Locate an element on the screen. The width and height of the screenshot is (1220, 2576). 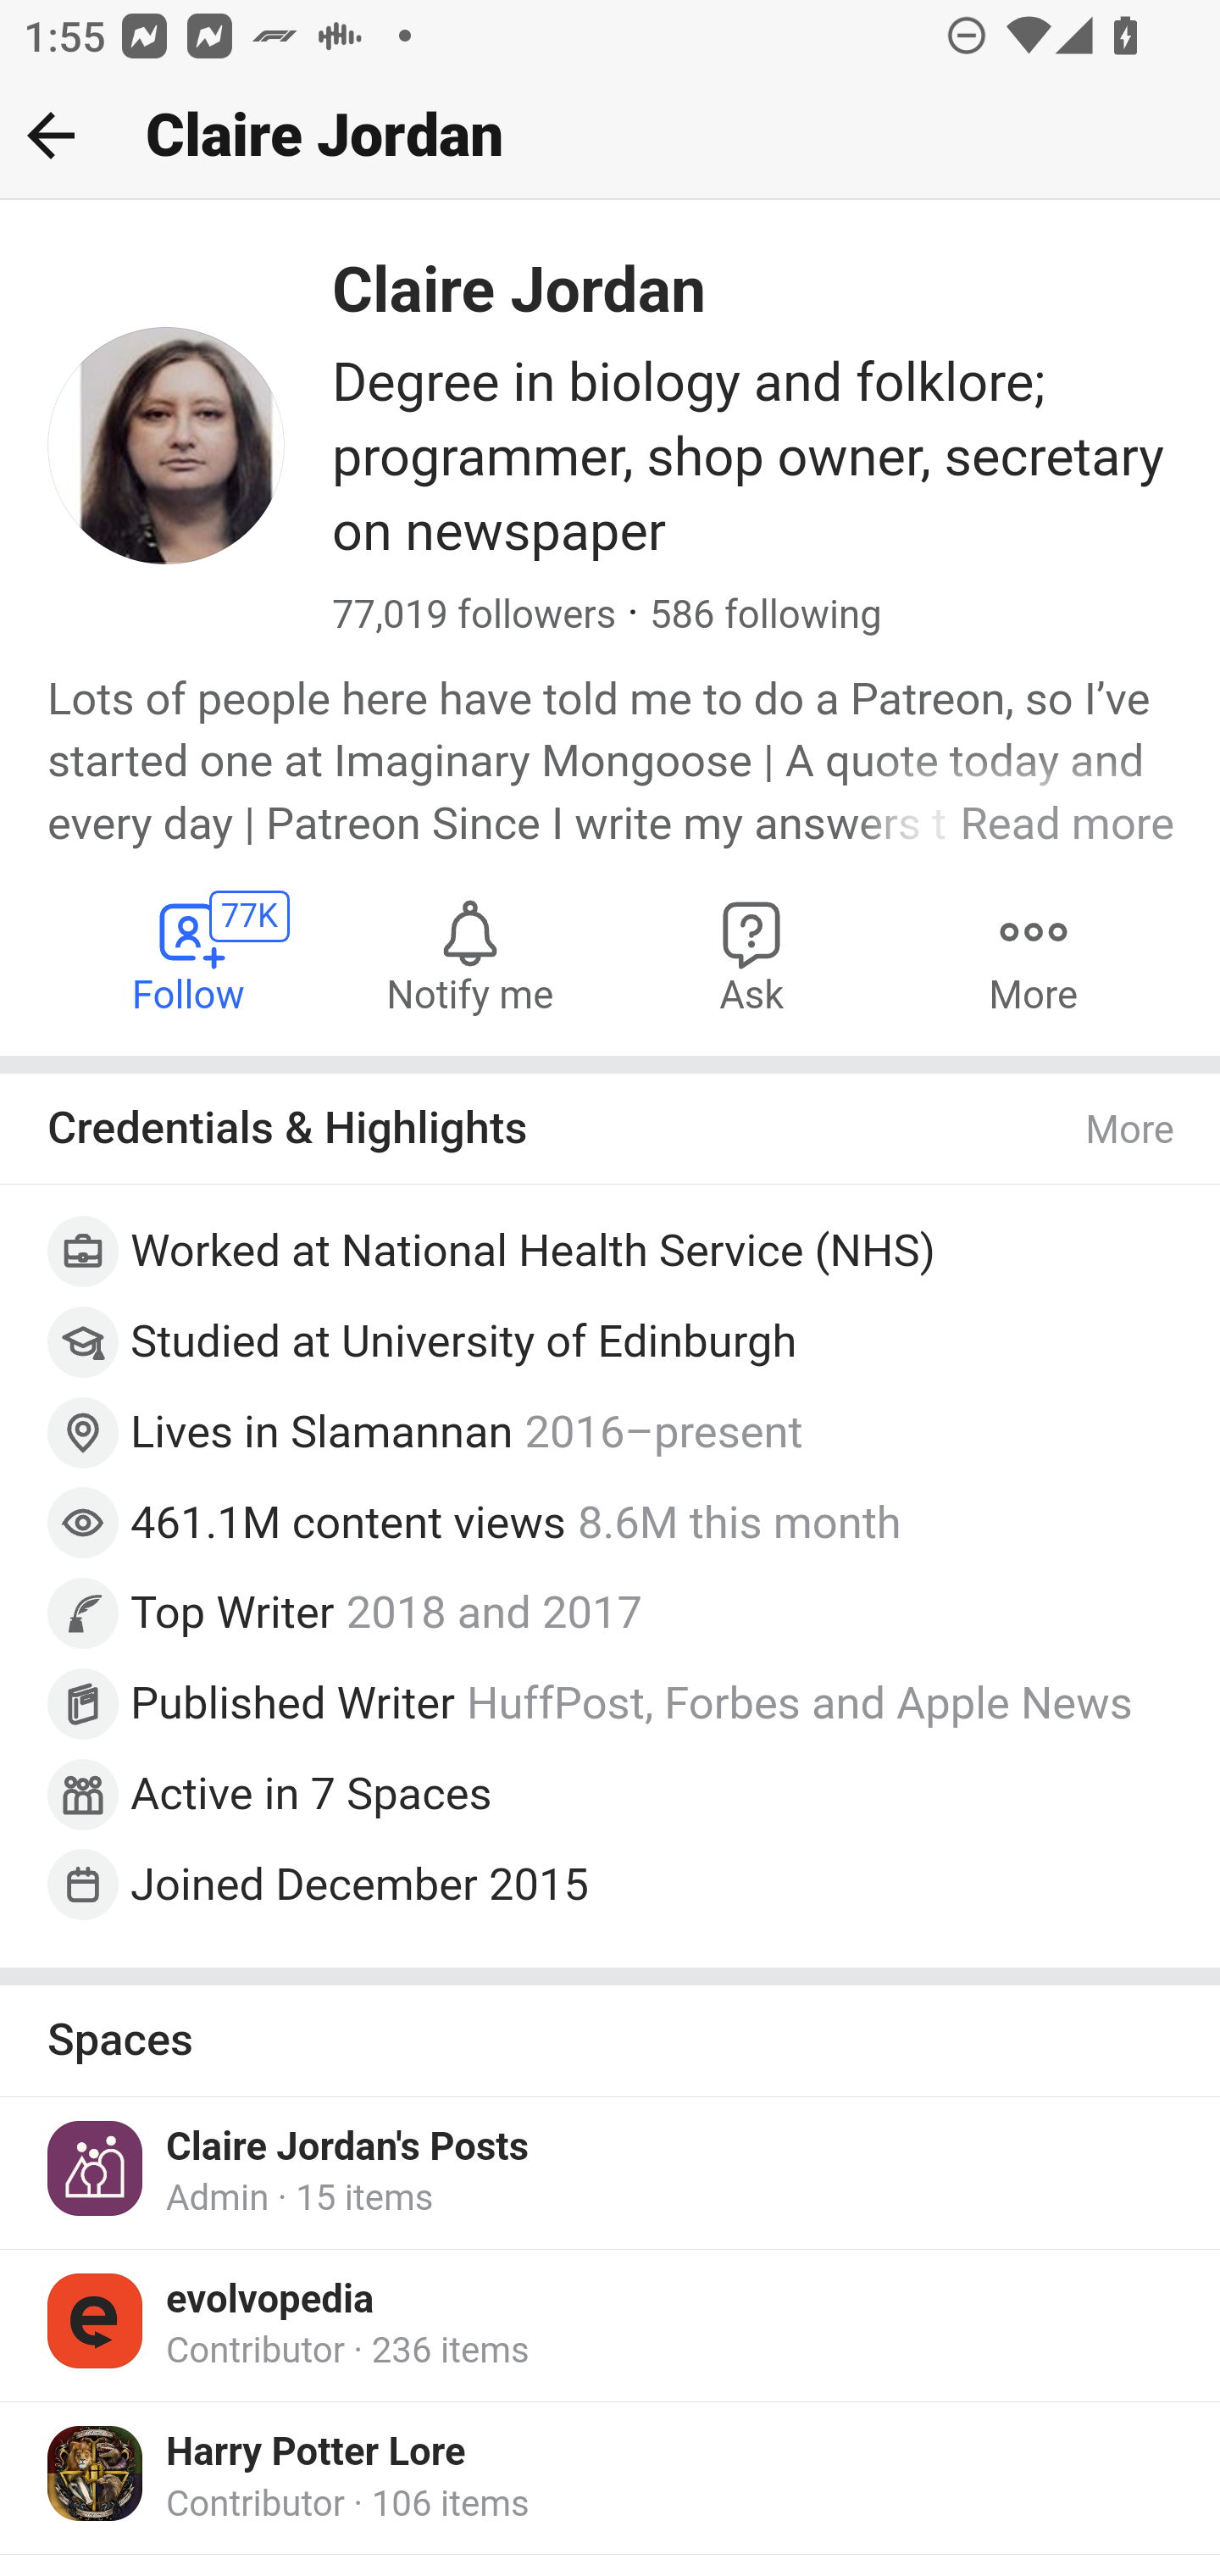
Ask is located at coordinates (752, 954).